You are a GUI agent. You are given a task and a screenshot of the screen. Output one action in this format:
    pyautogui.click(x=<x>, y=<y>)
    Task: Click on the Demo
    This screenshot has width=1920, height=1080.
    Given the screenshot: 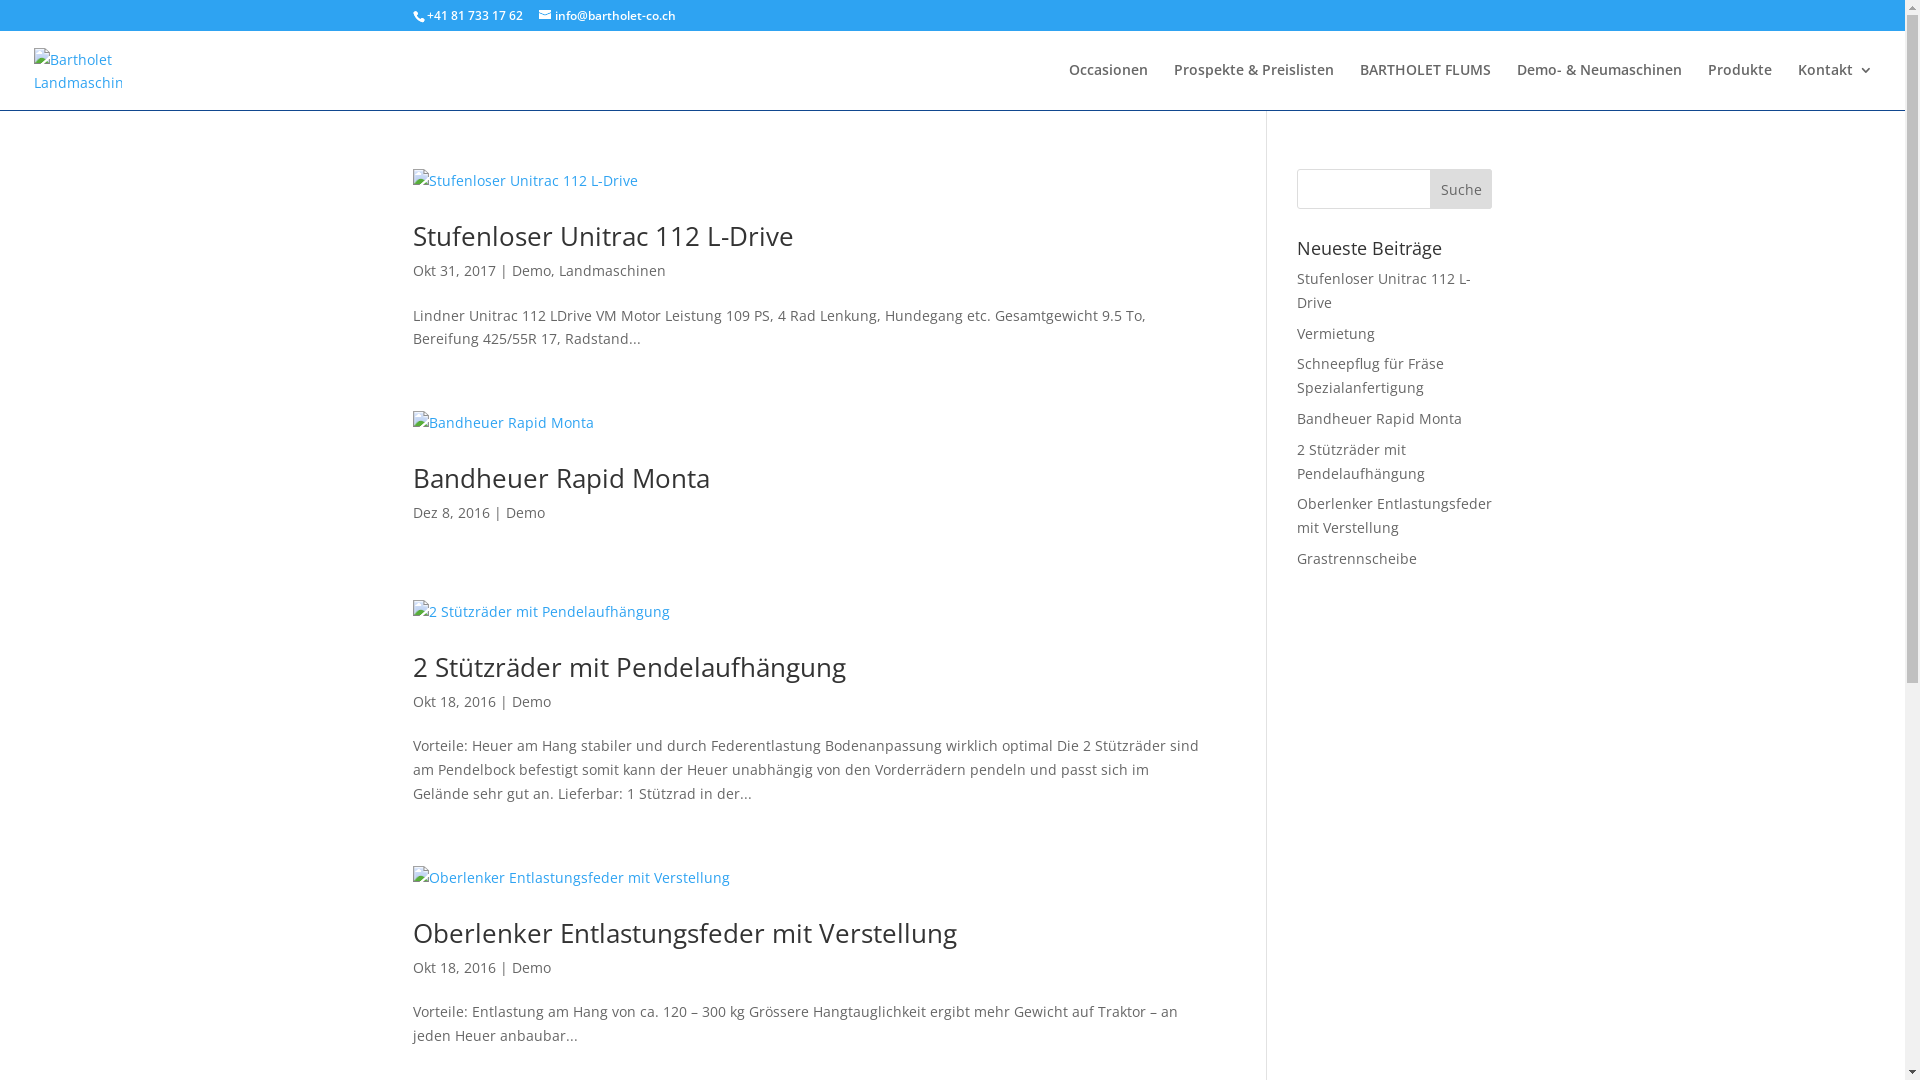 What is the action you would take?
    pyautogui.click(x=532, y=270)
    